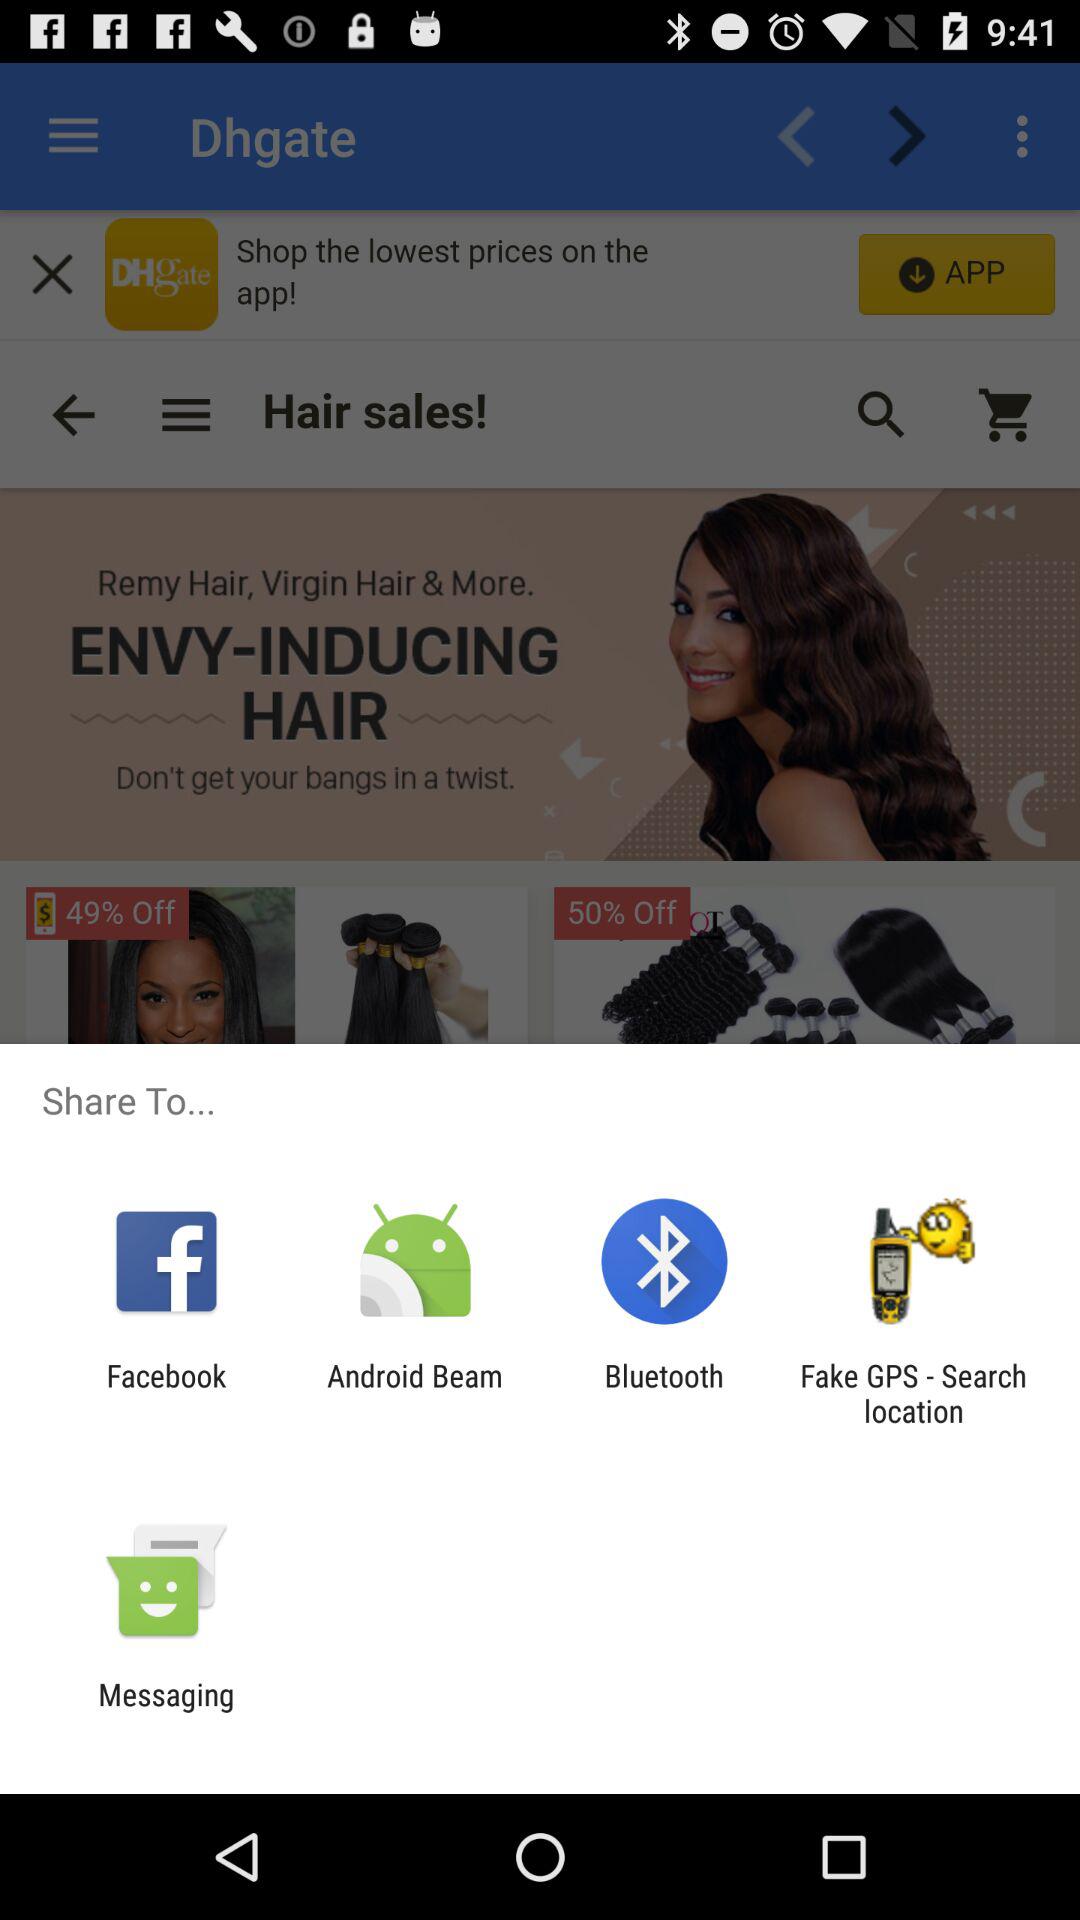 Image resolution: width=1080 pixels, height=1920 pixels. Describe the element at coordinates (414, 1393) in the screenshot. I see `turn on the icon to the left of the bluetooth icon` at that location.